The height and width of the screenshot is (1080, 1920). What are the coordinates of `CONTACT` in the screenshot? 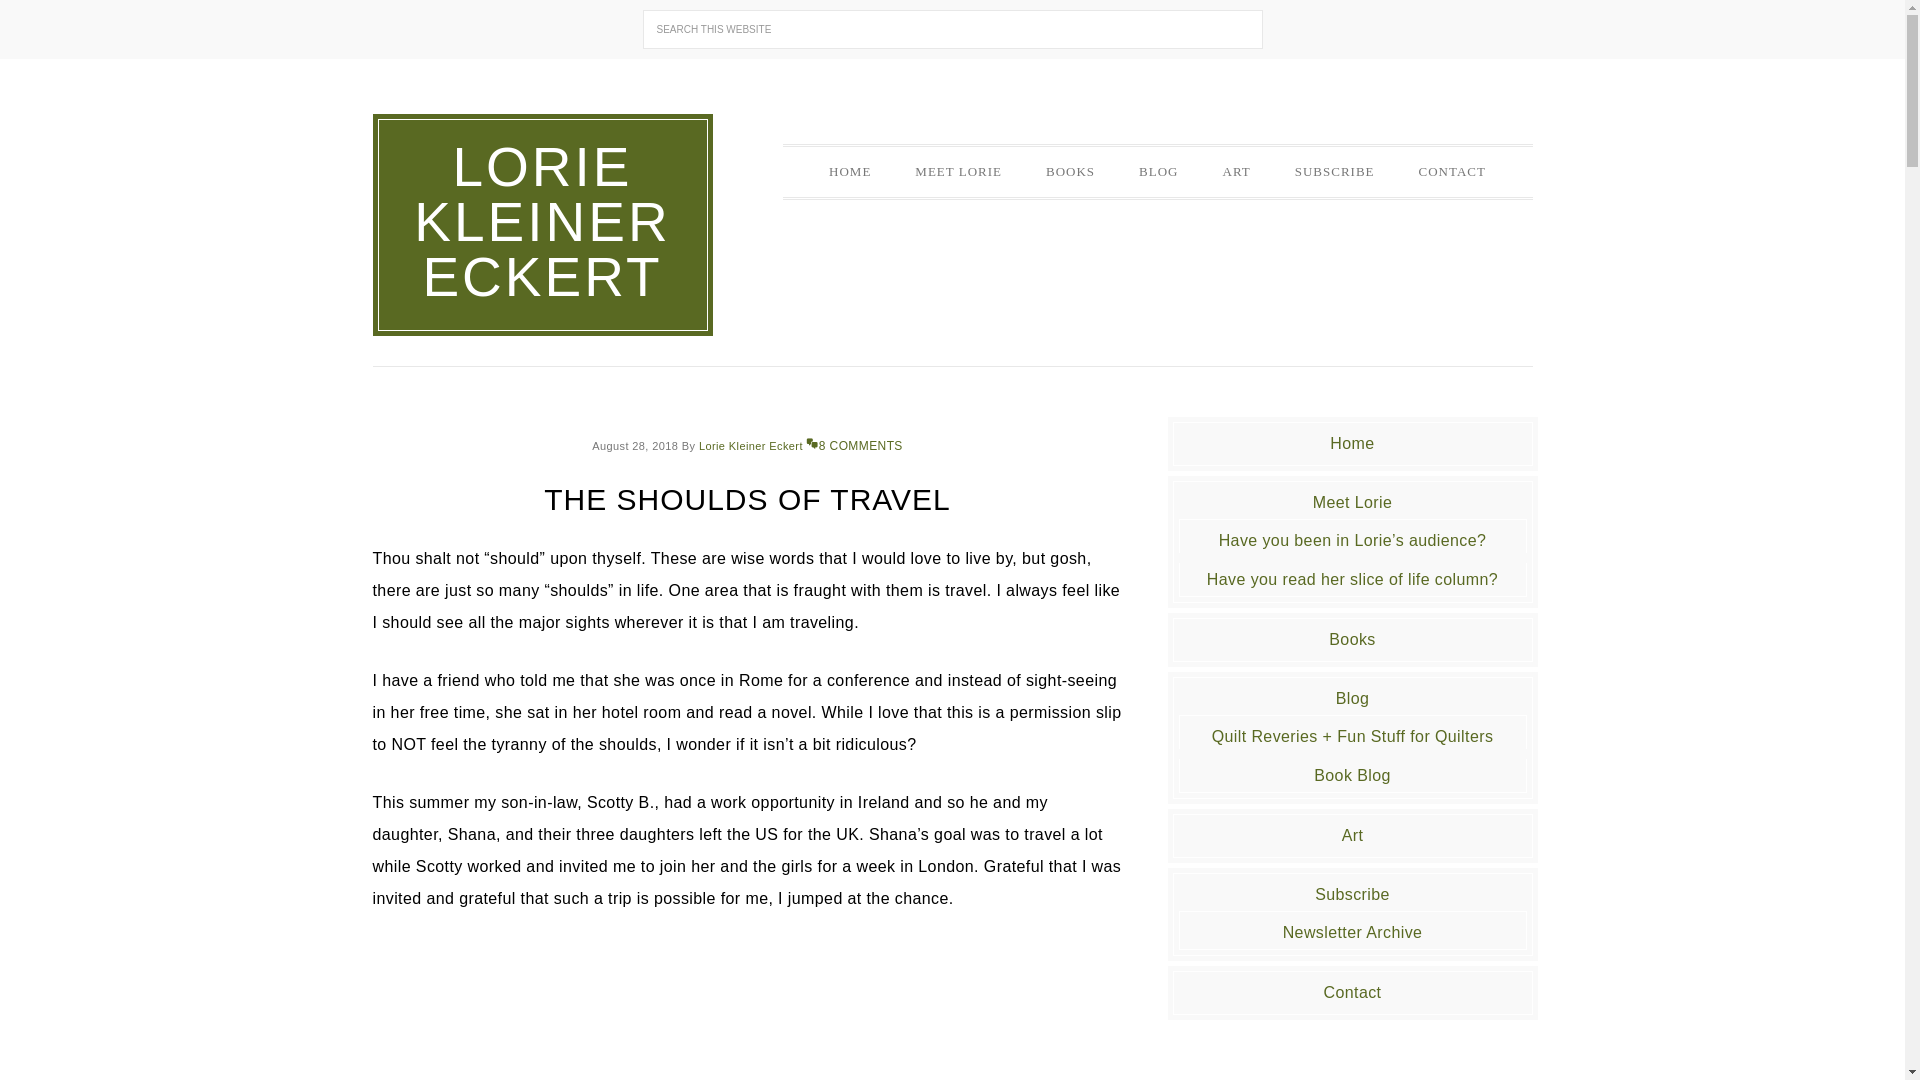 It's located at (1452, 171).